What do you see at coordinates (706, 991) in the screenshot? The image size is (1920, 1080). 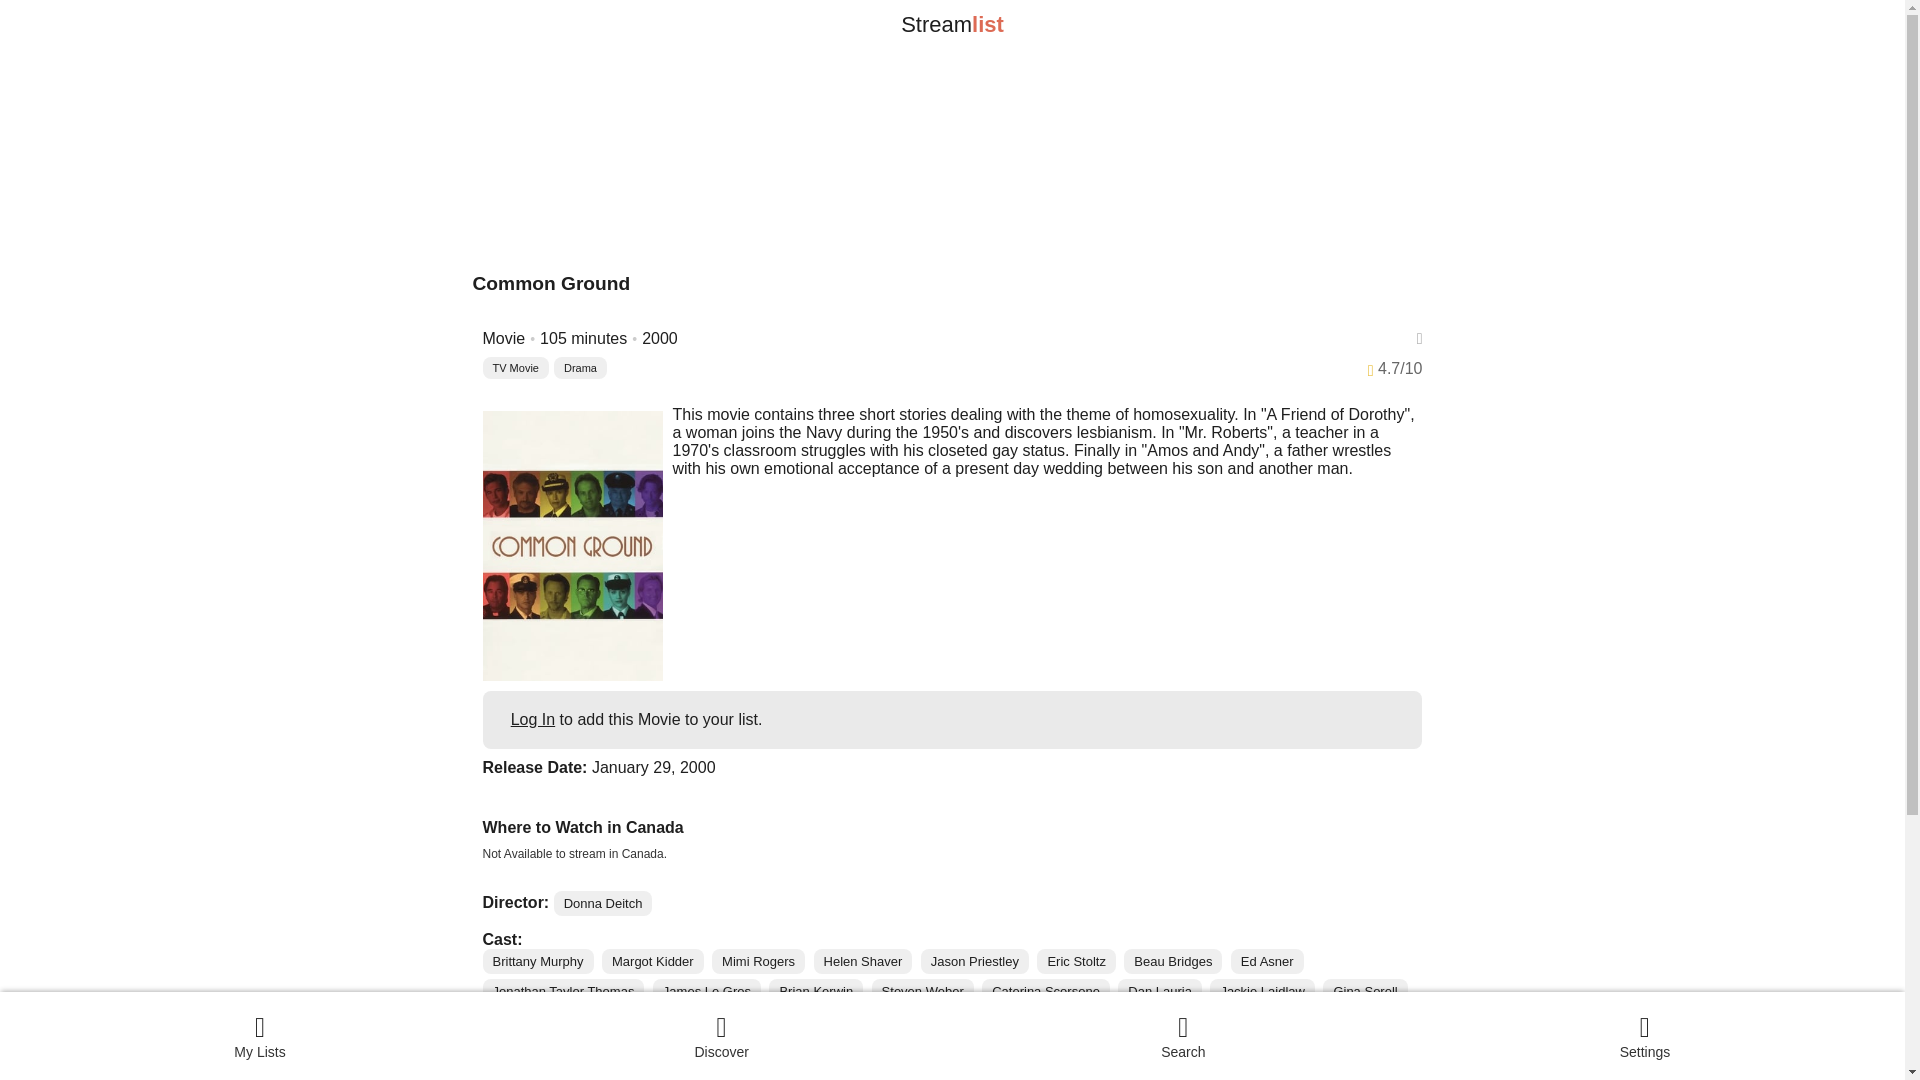 I see `James Le Gros` at bounding box center [706, 991].